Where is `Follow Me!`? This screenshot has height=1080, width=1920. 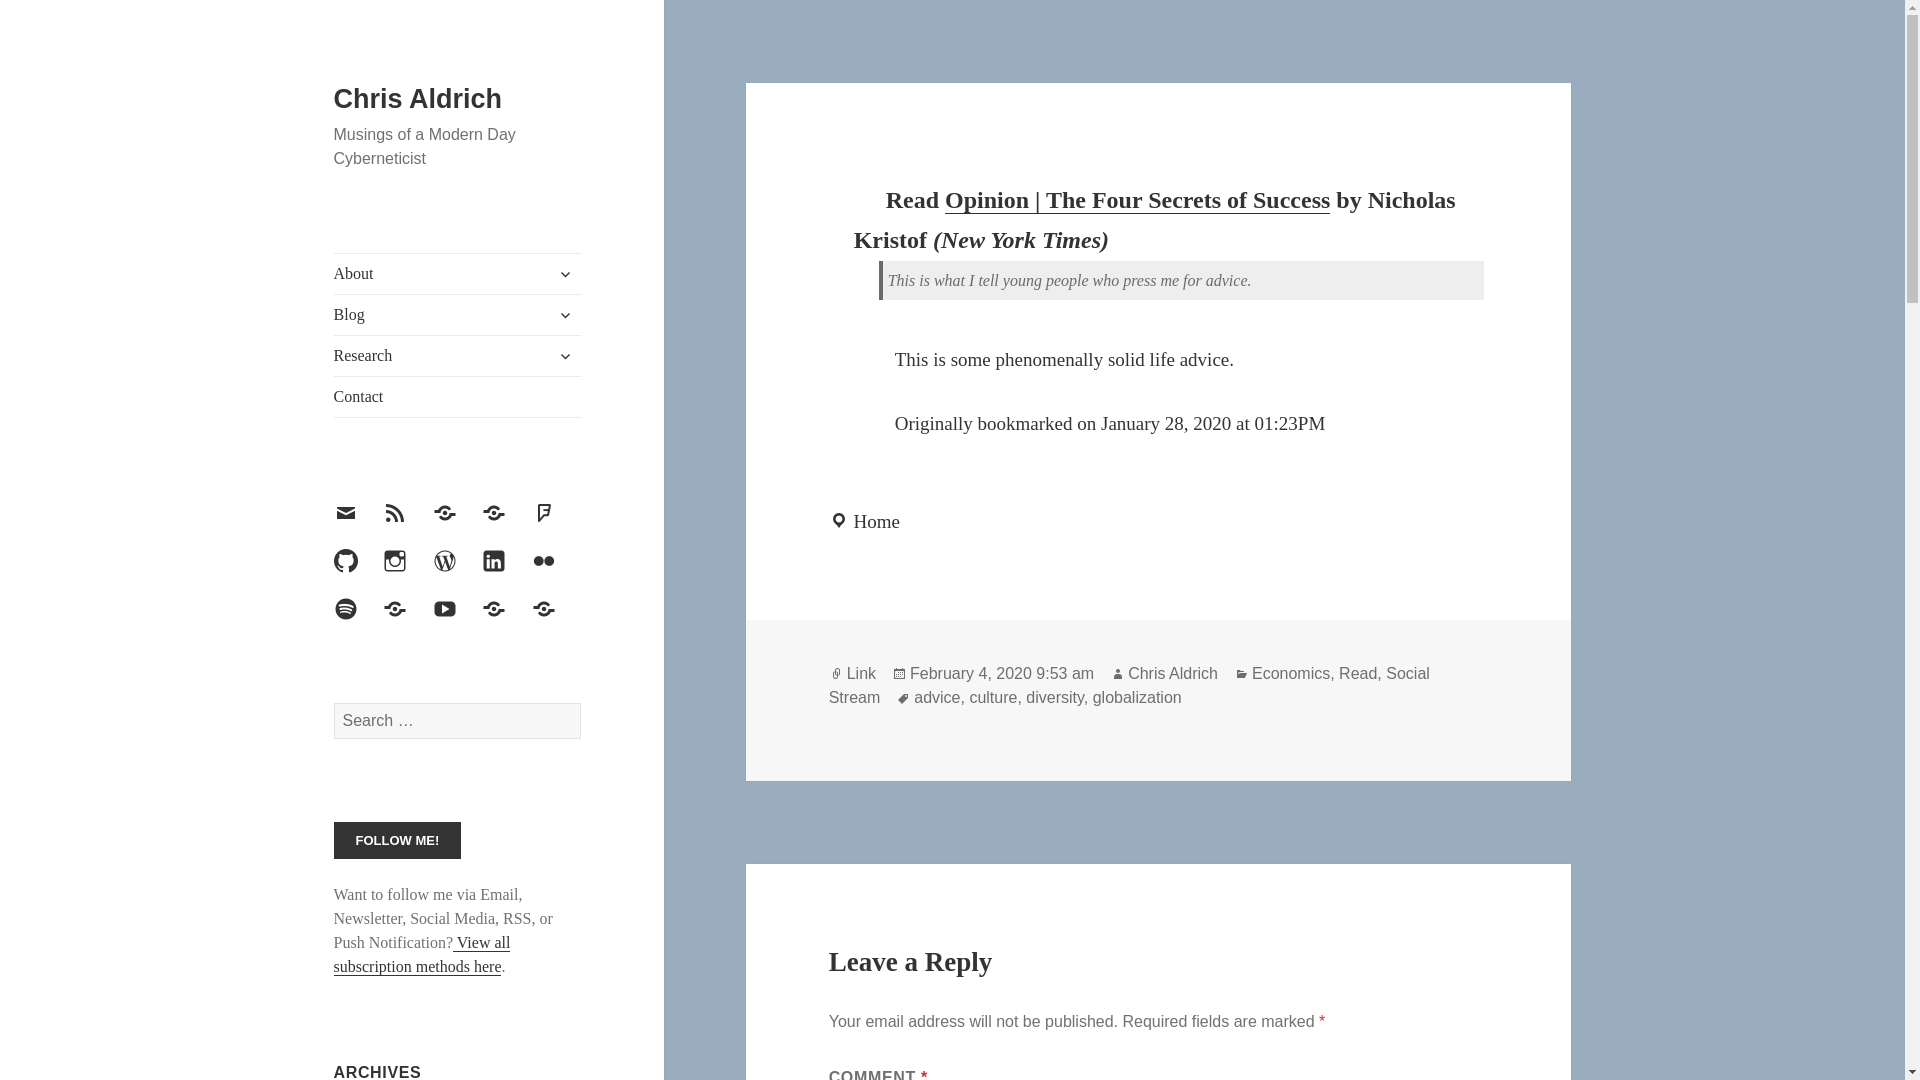 Follow Me! is located at coordinates (398, 840).